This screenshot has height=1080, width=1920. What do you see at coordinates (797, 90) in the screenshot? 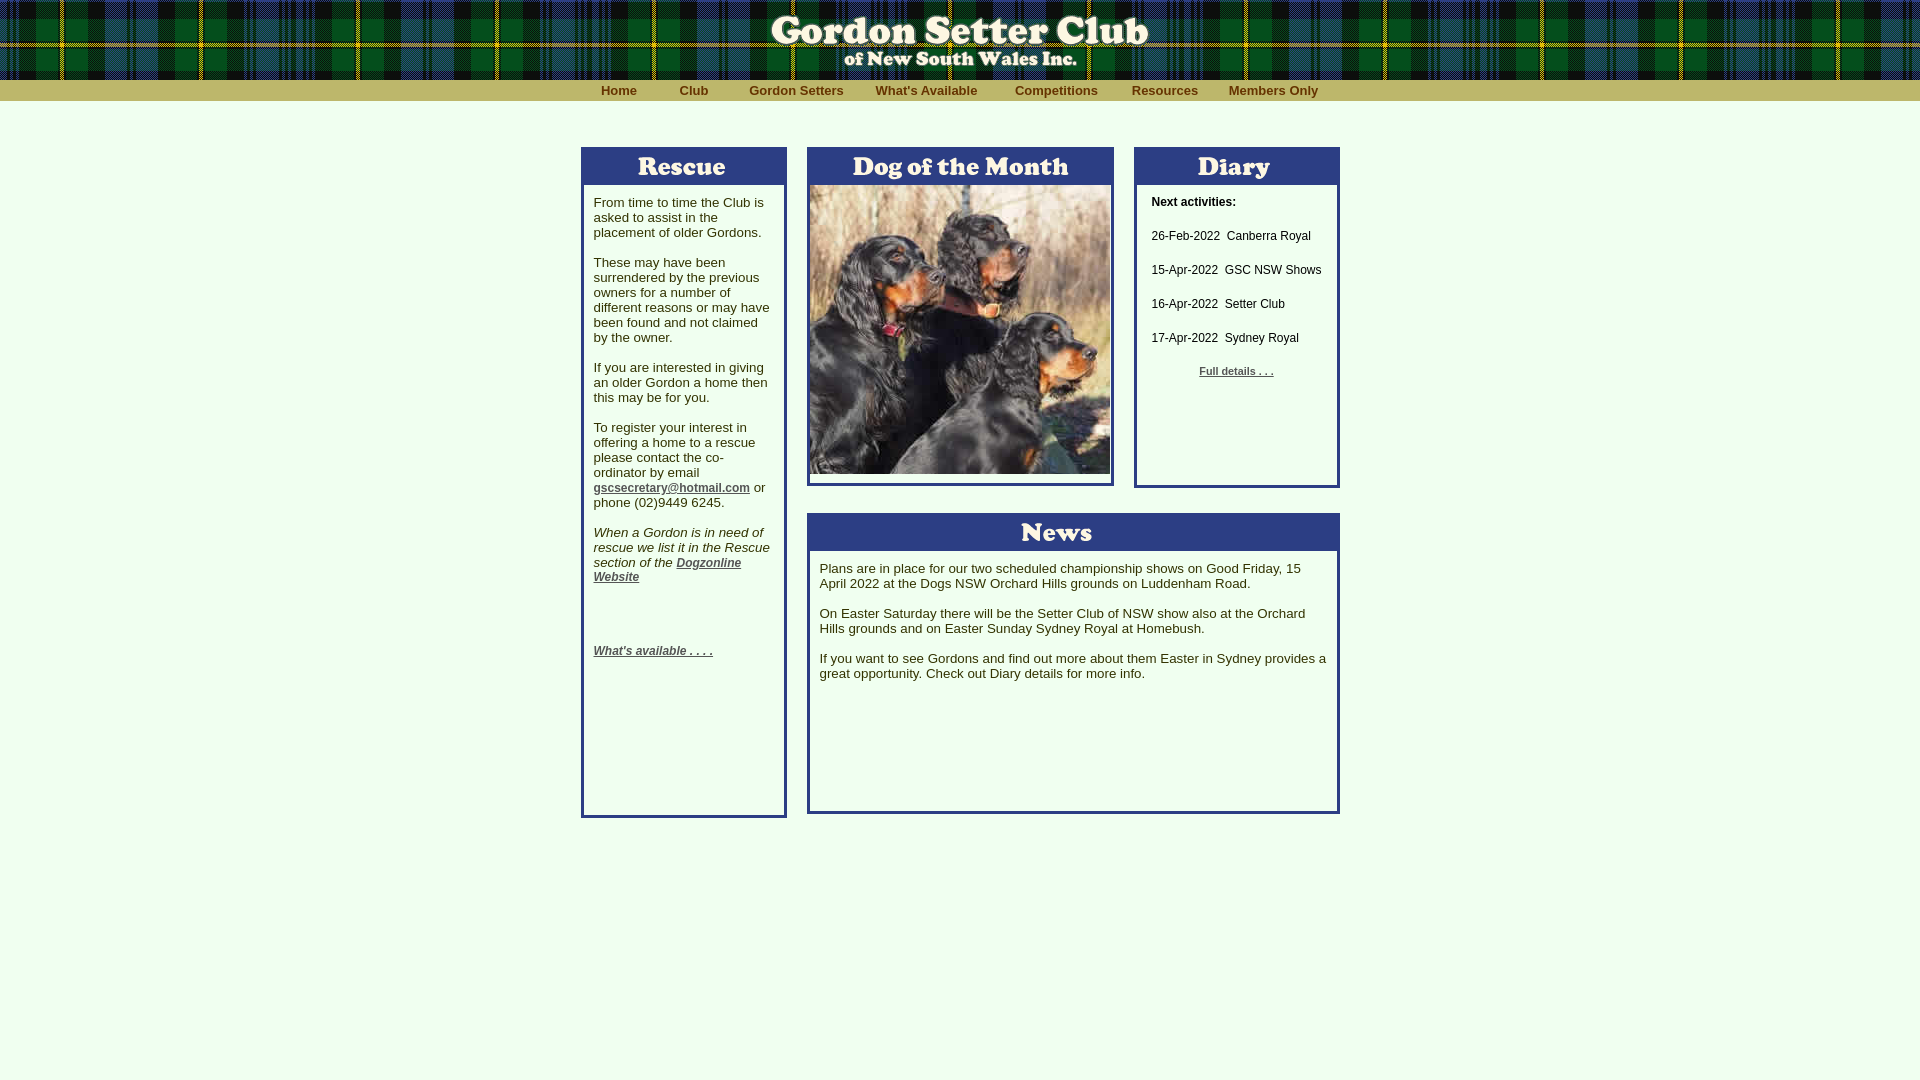
I see `Gordon Setters` at bounding box center [797, 90].